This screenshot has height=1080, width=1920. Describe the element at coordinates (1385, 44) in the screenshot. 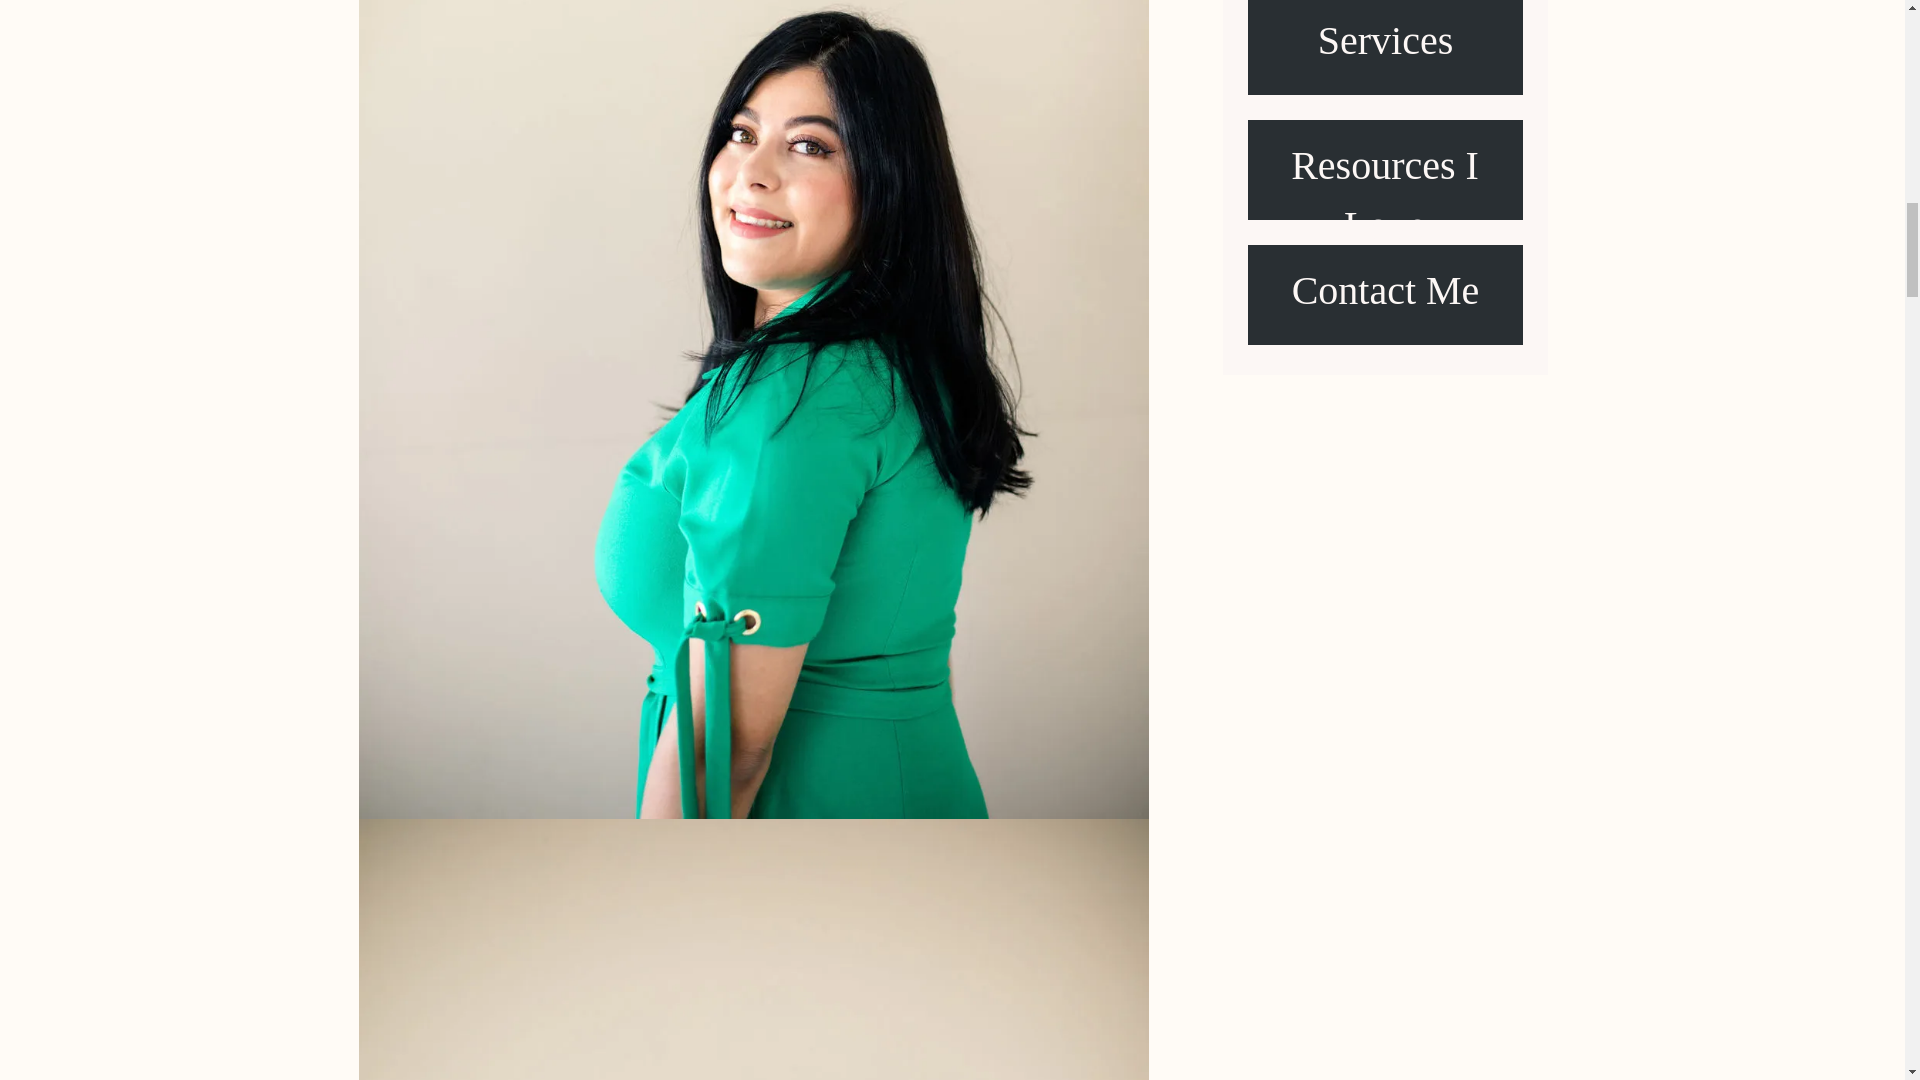

I see `Services` at that location.